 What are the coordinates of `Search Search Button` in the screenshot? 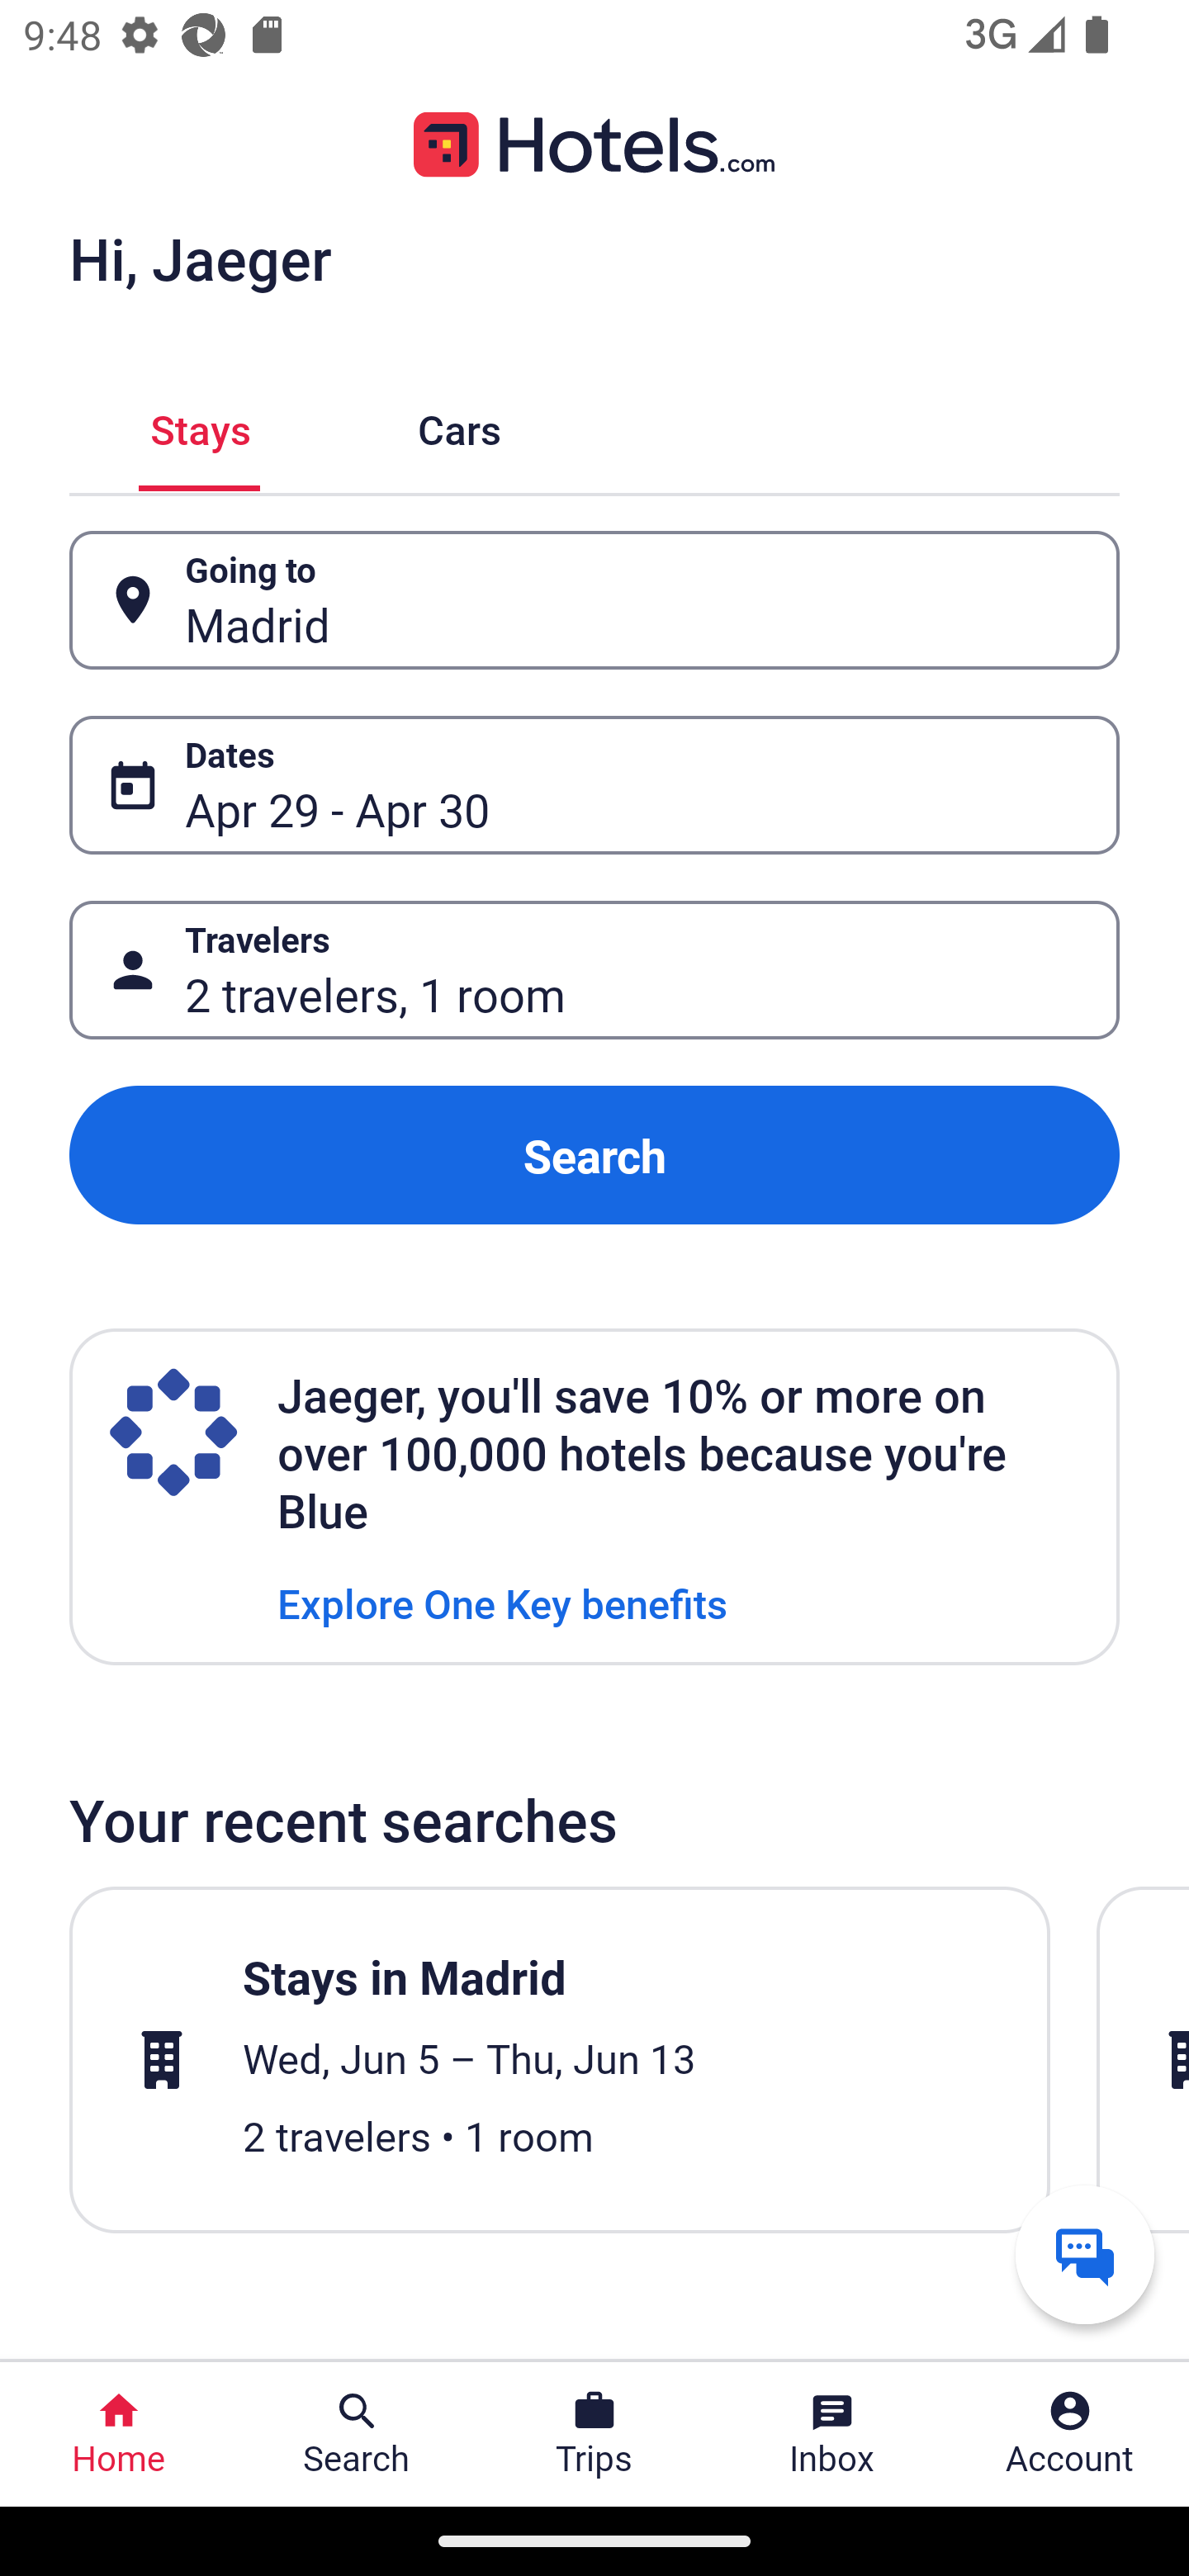 It's located at (357, 2434).